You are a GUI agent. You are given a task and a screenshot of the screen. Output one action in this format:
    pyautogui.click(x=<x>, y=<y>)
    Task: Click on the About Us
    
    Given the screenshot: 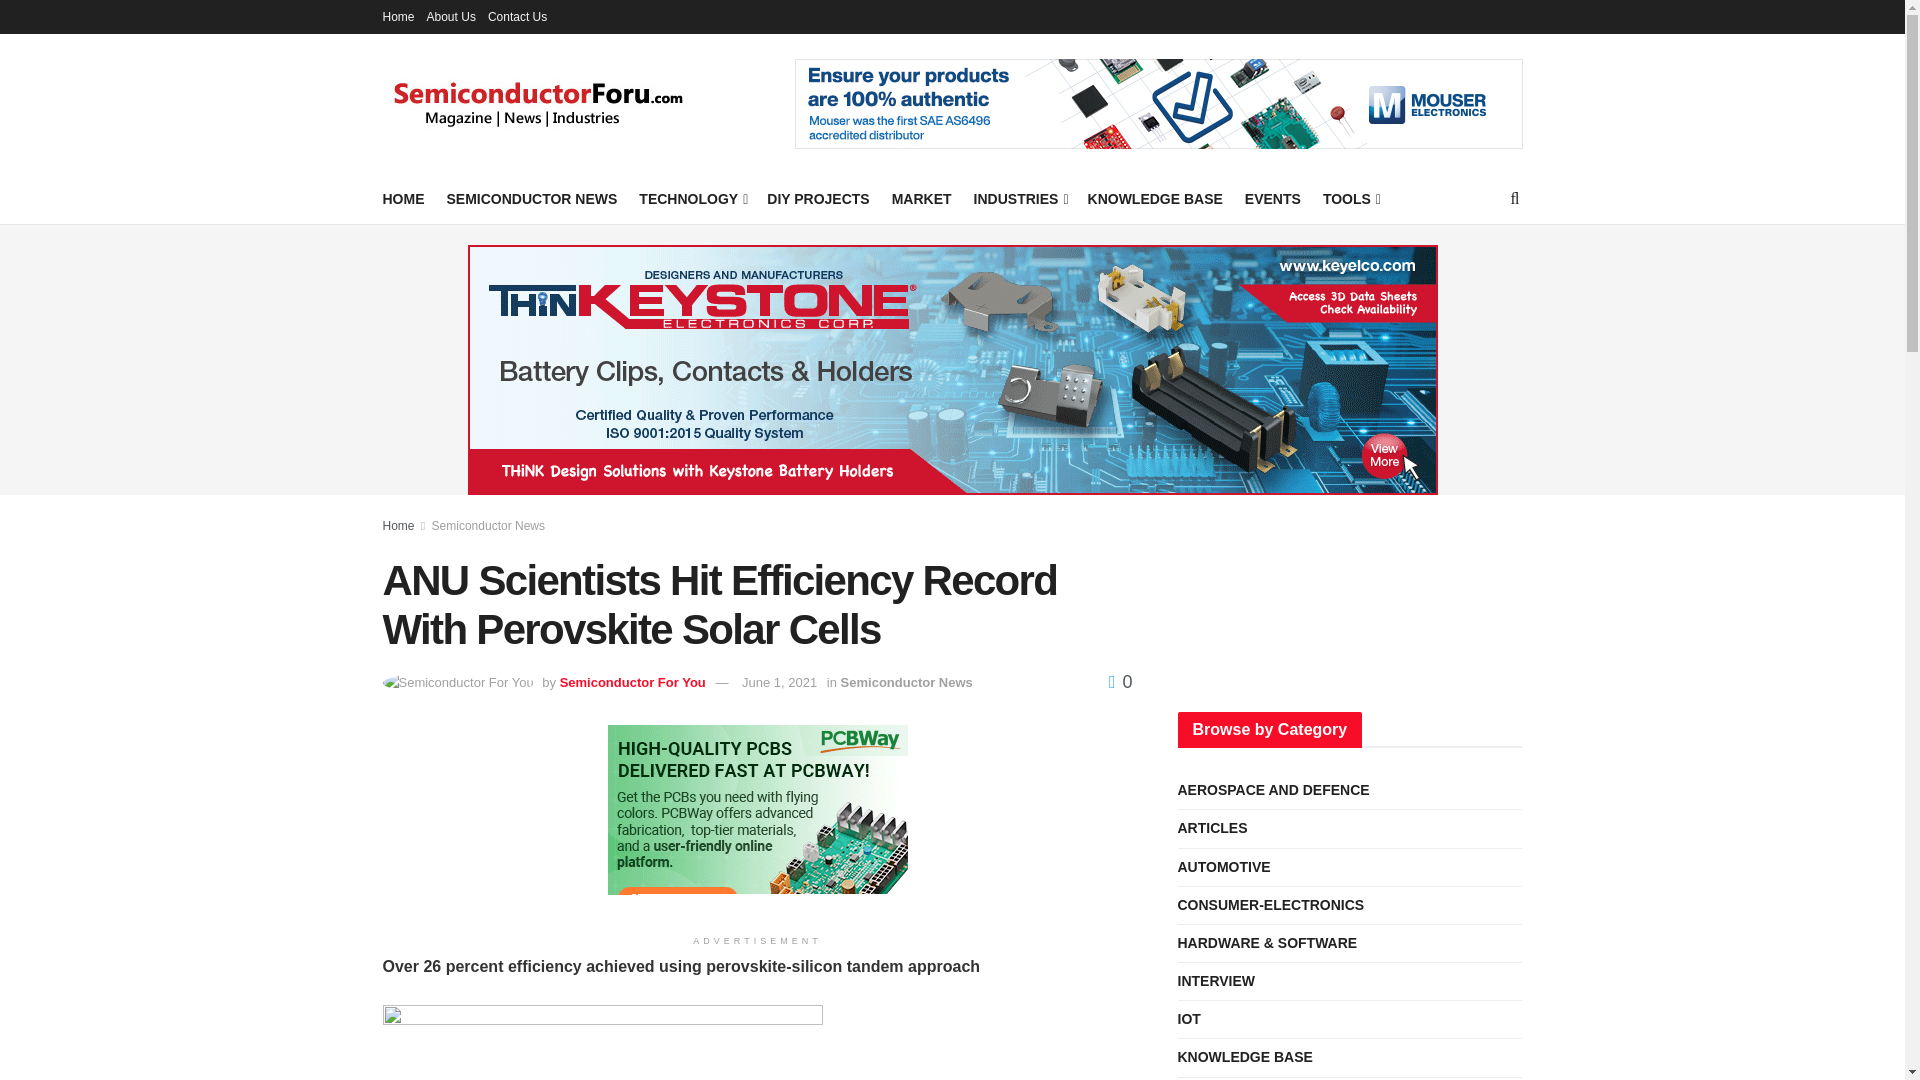 What is the action you would take?
    pyautogui.click(x=451, y=16)
    